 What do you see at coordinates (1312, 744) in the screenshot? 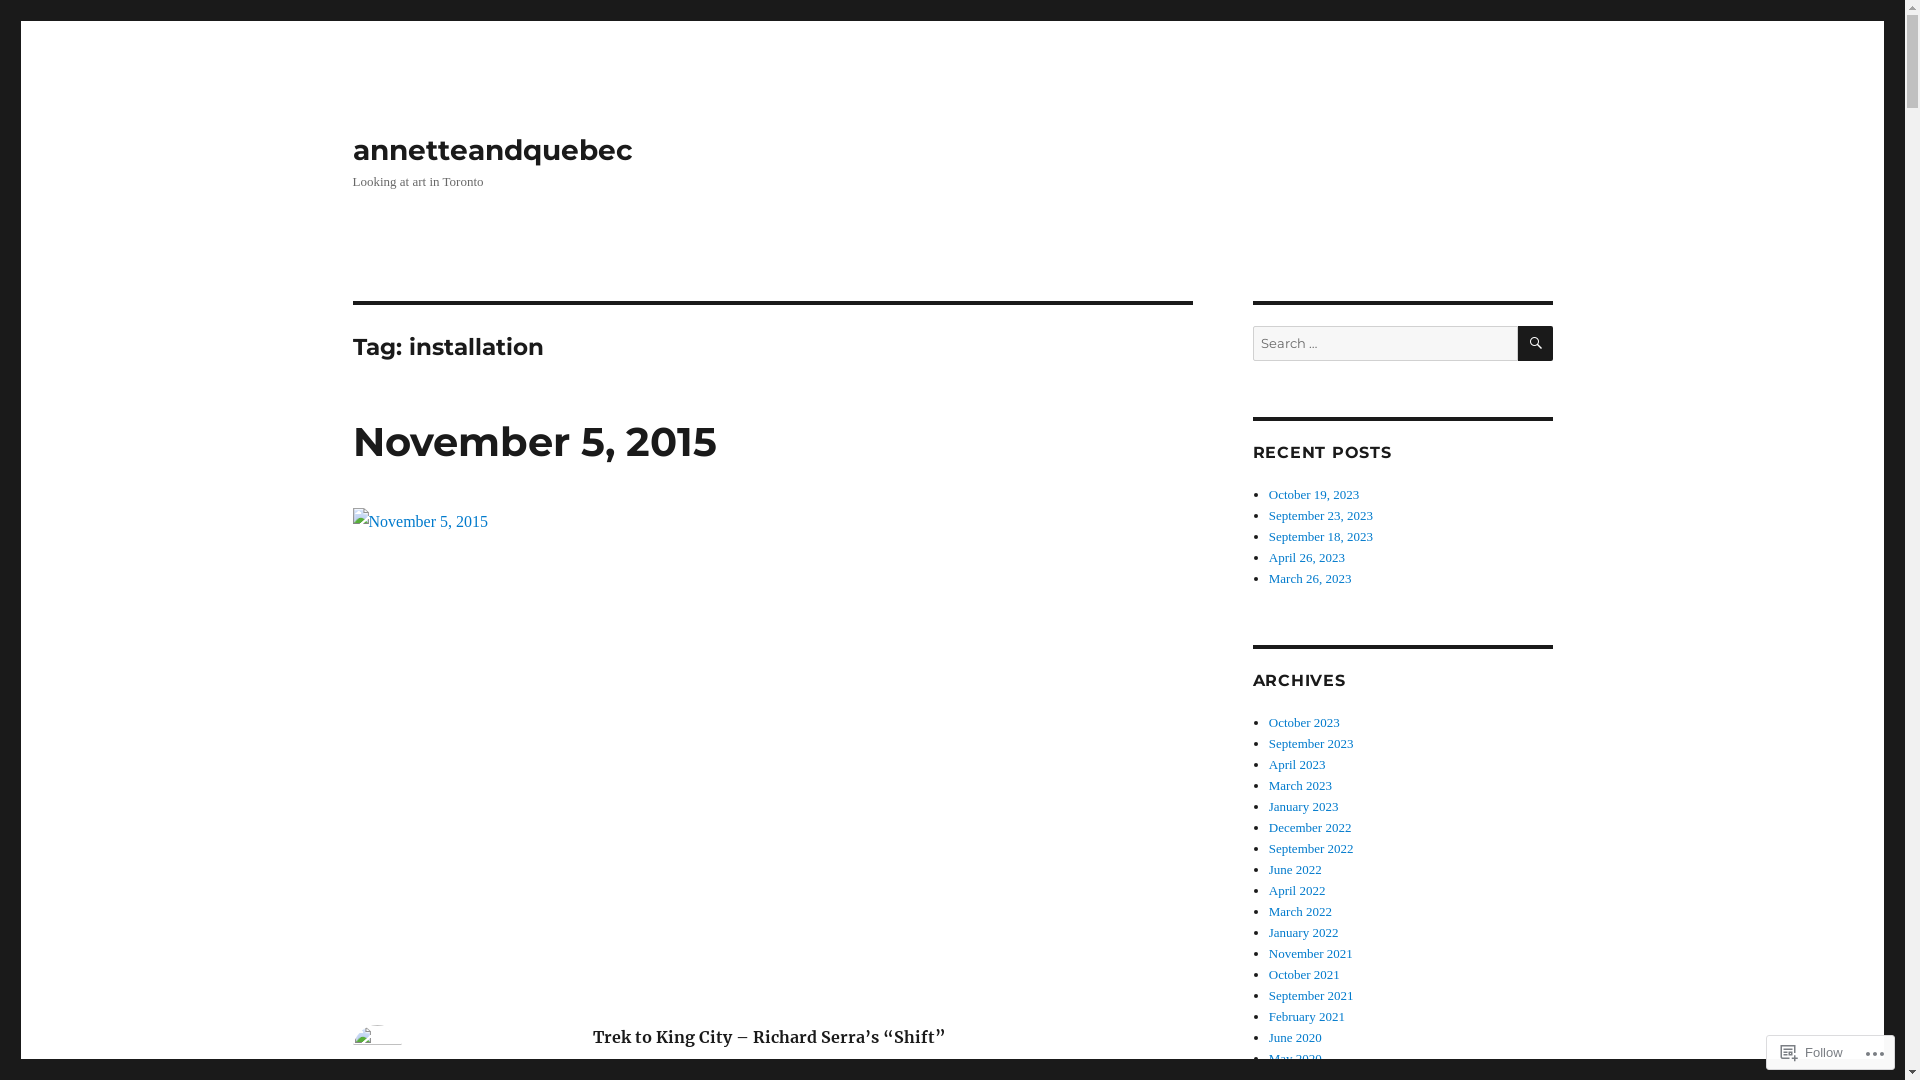
I see `September 2023` at bounding box center [1312, 744].